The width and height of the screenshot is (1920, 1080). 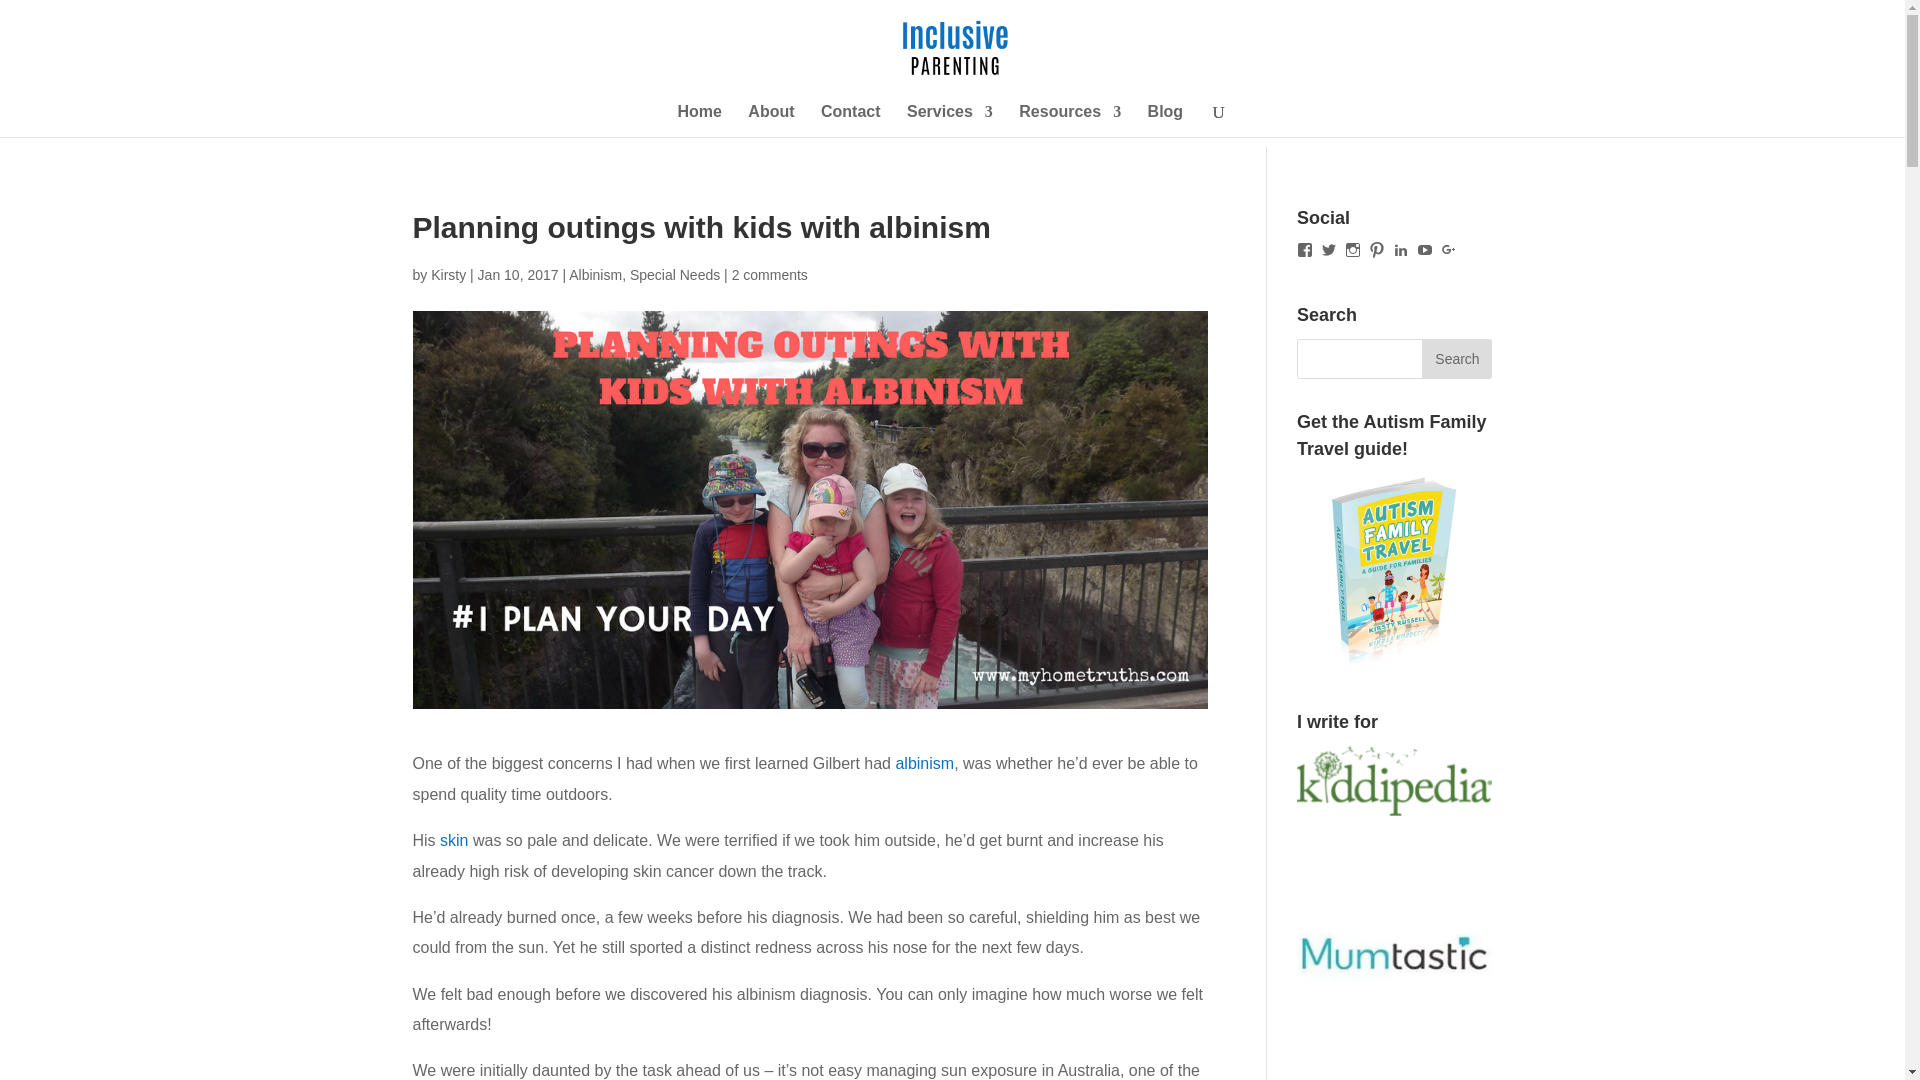 I want to click on Special Needs, so click(x=674, y=274).